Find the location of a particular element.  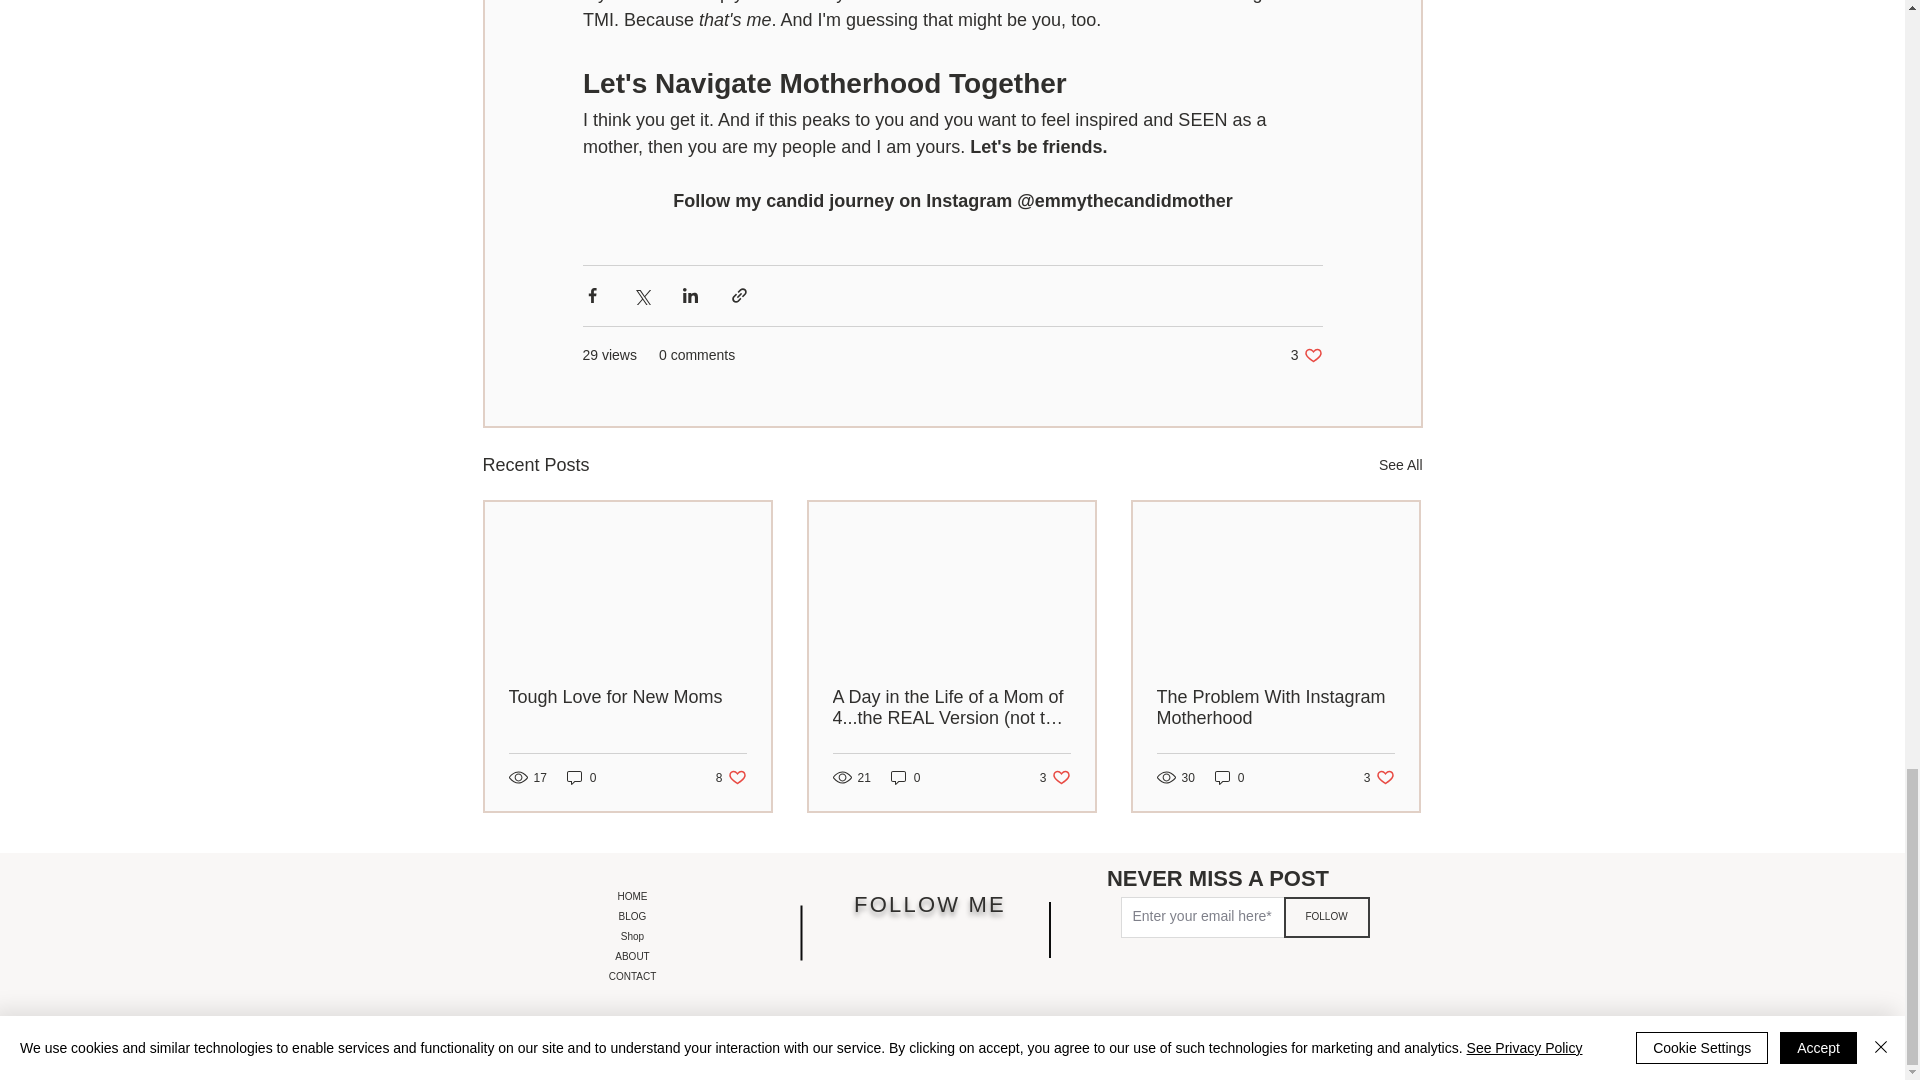

0 is located at coordinates (1306, 355).